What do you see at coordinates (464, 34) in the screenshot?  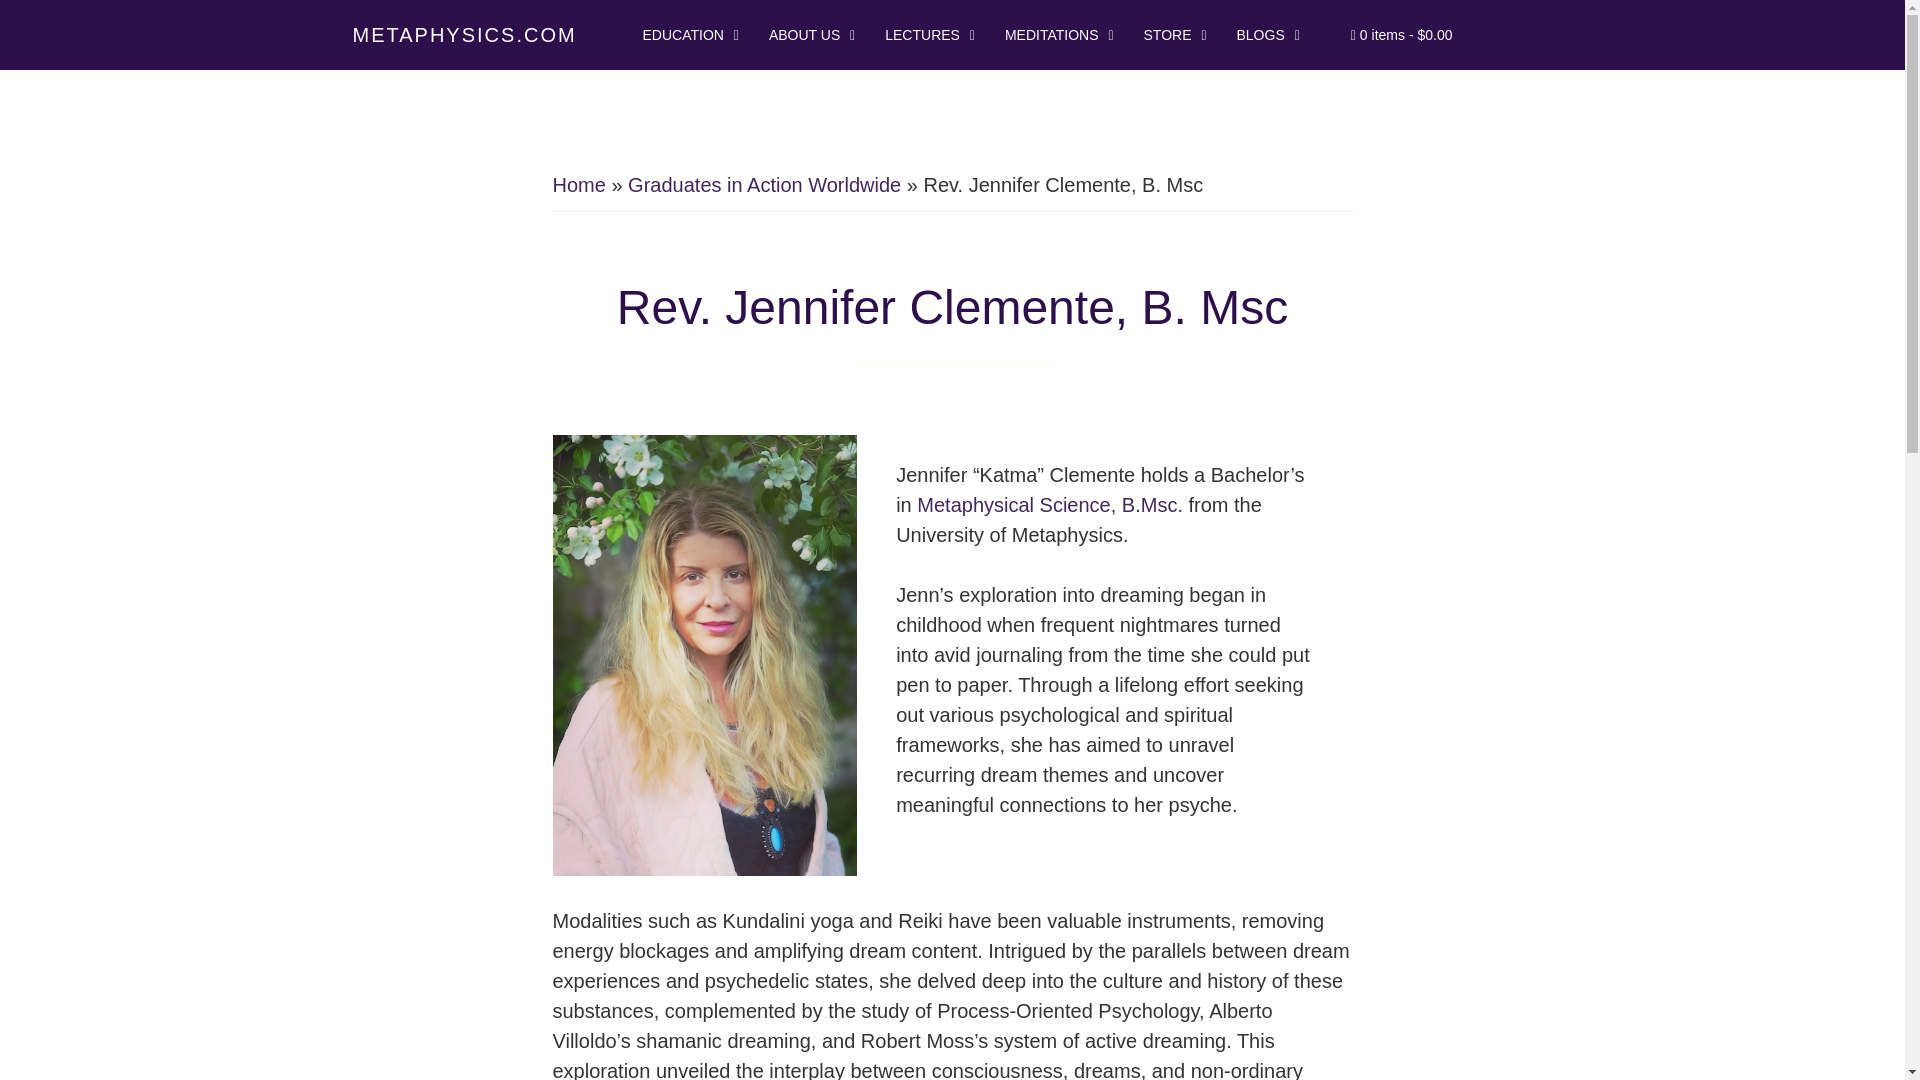 I see `METAPHYSICS.COM` at bounding box center [464, 34].